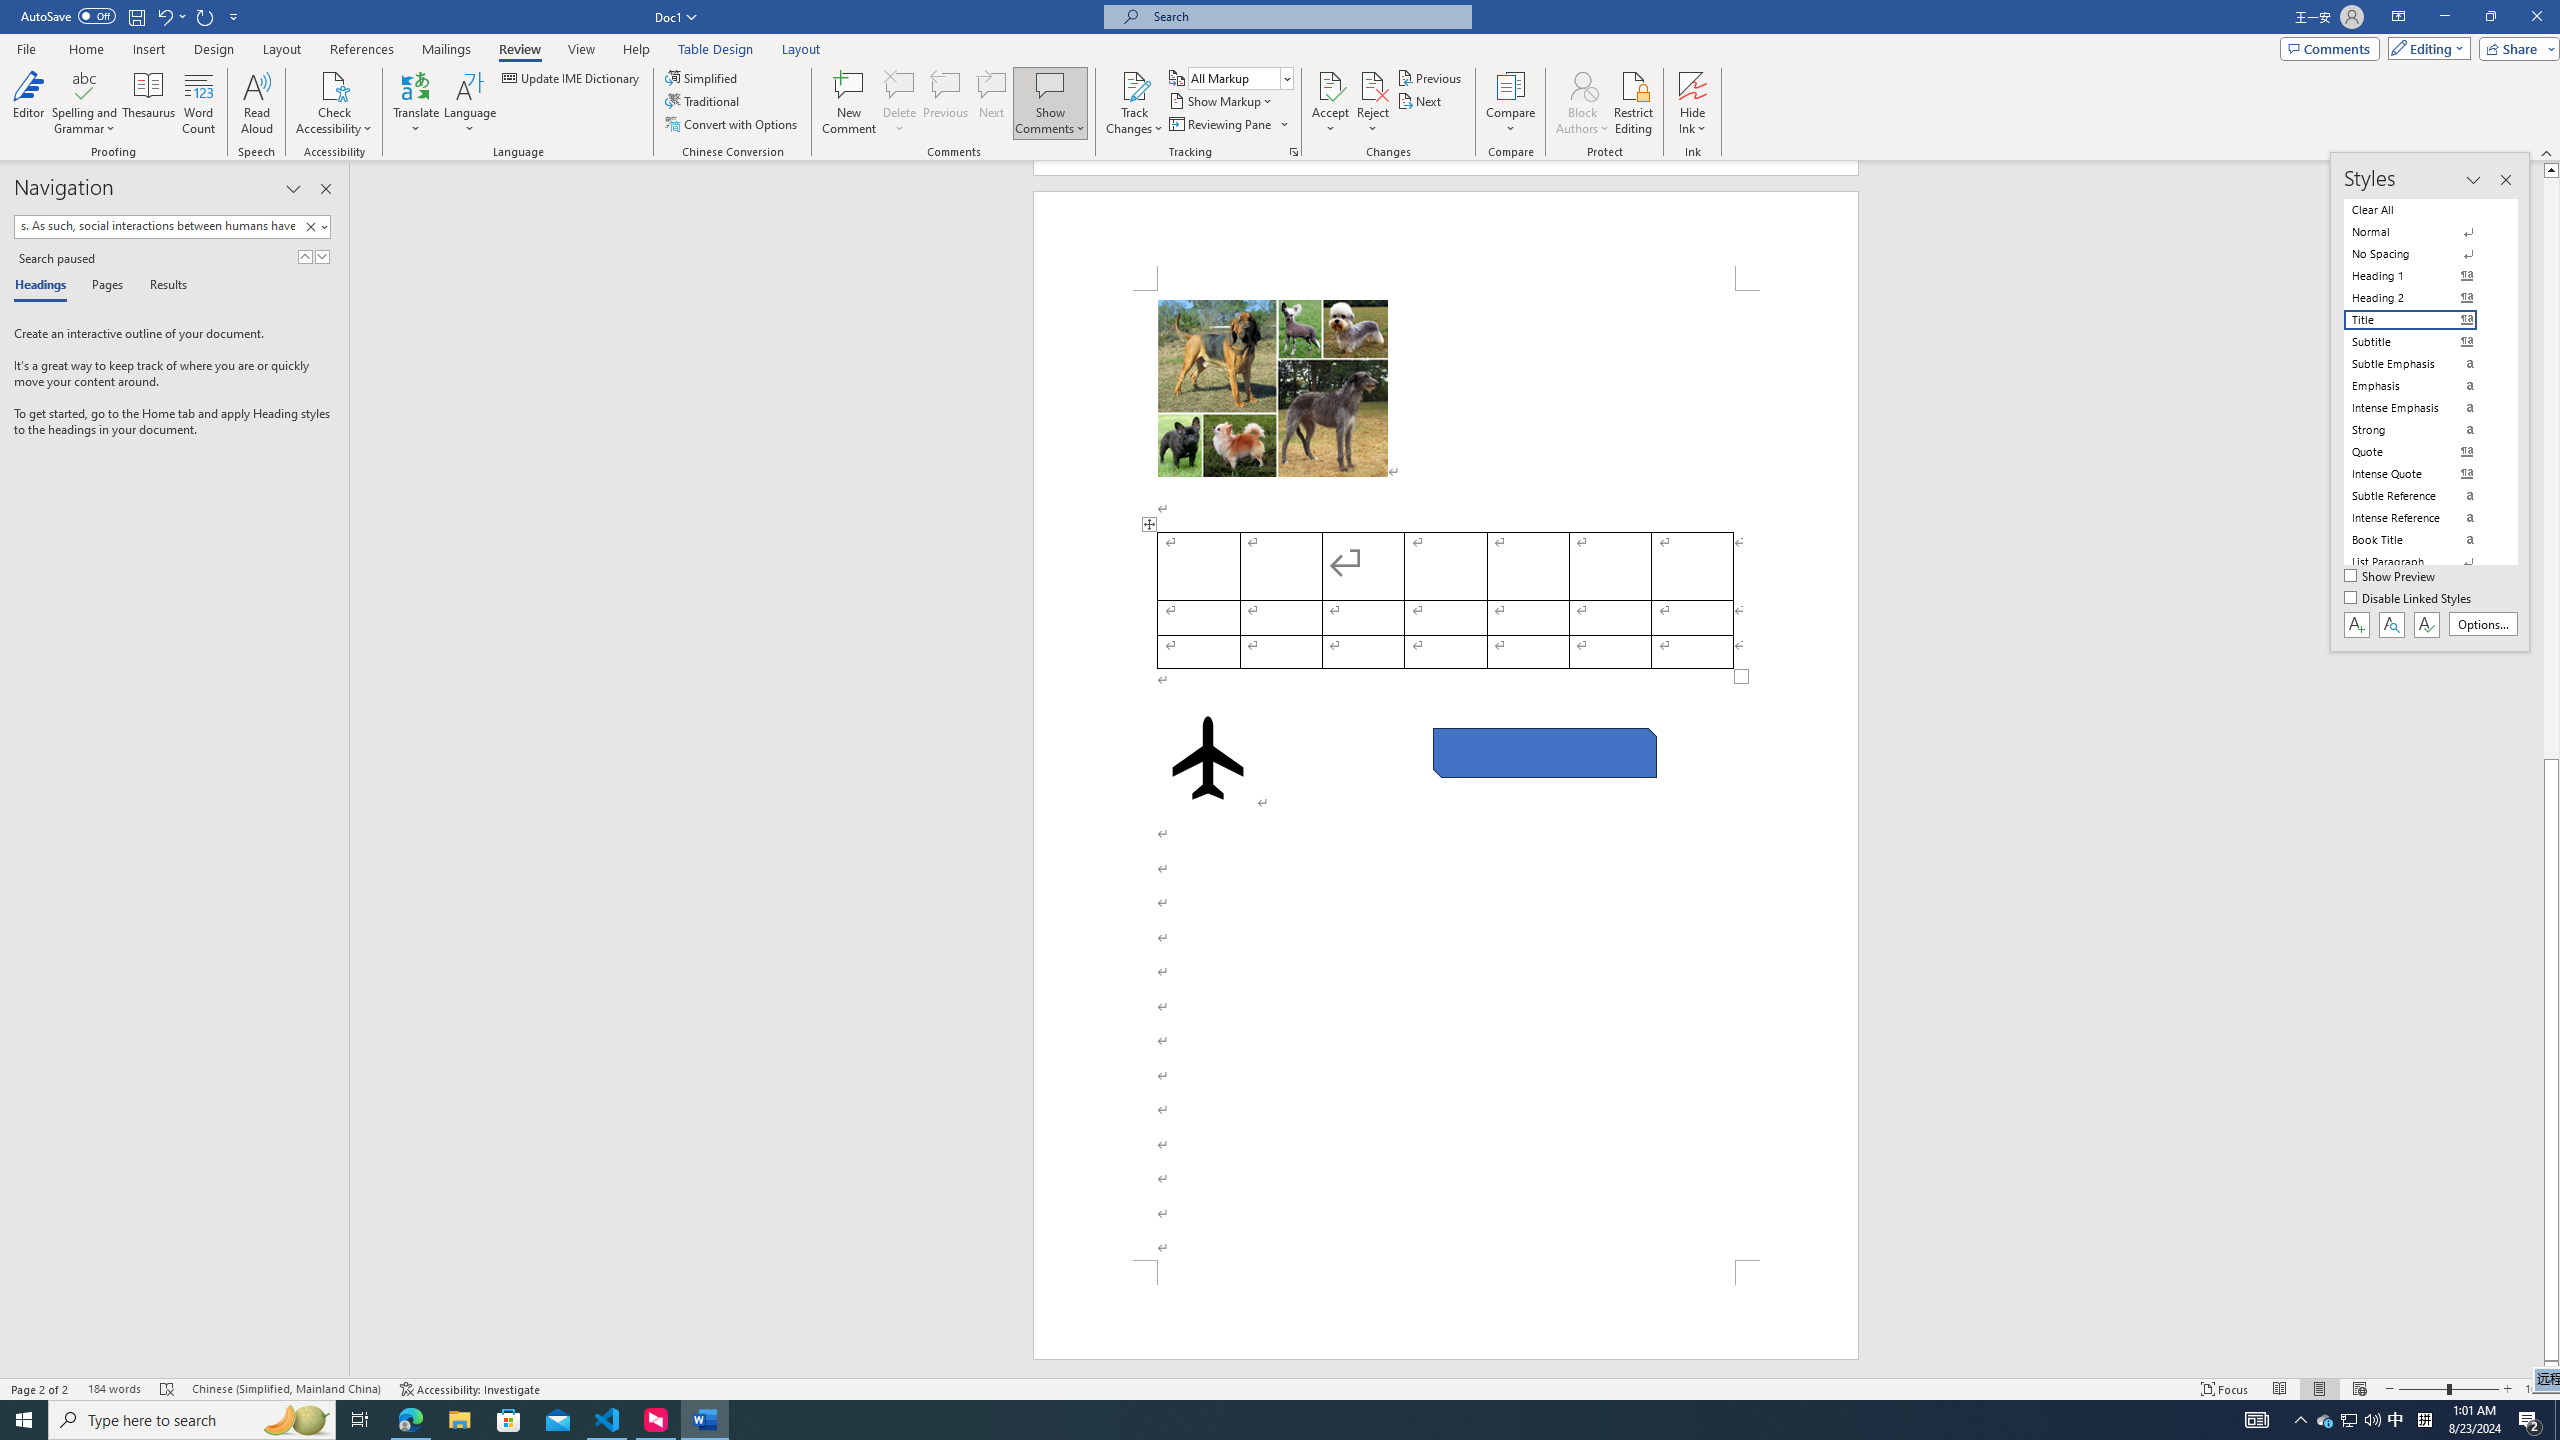 The width and height of the screenshot is (2560, 1440). Describe the element at coordinates (170, 16) in the screenshot. I see `Undo Style` at that location.